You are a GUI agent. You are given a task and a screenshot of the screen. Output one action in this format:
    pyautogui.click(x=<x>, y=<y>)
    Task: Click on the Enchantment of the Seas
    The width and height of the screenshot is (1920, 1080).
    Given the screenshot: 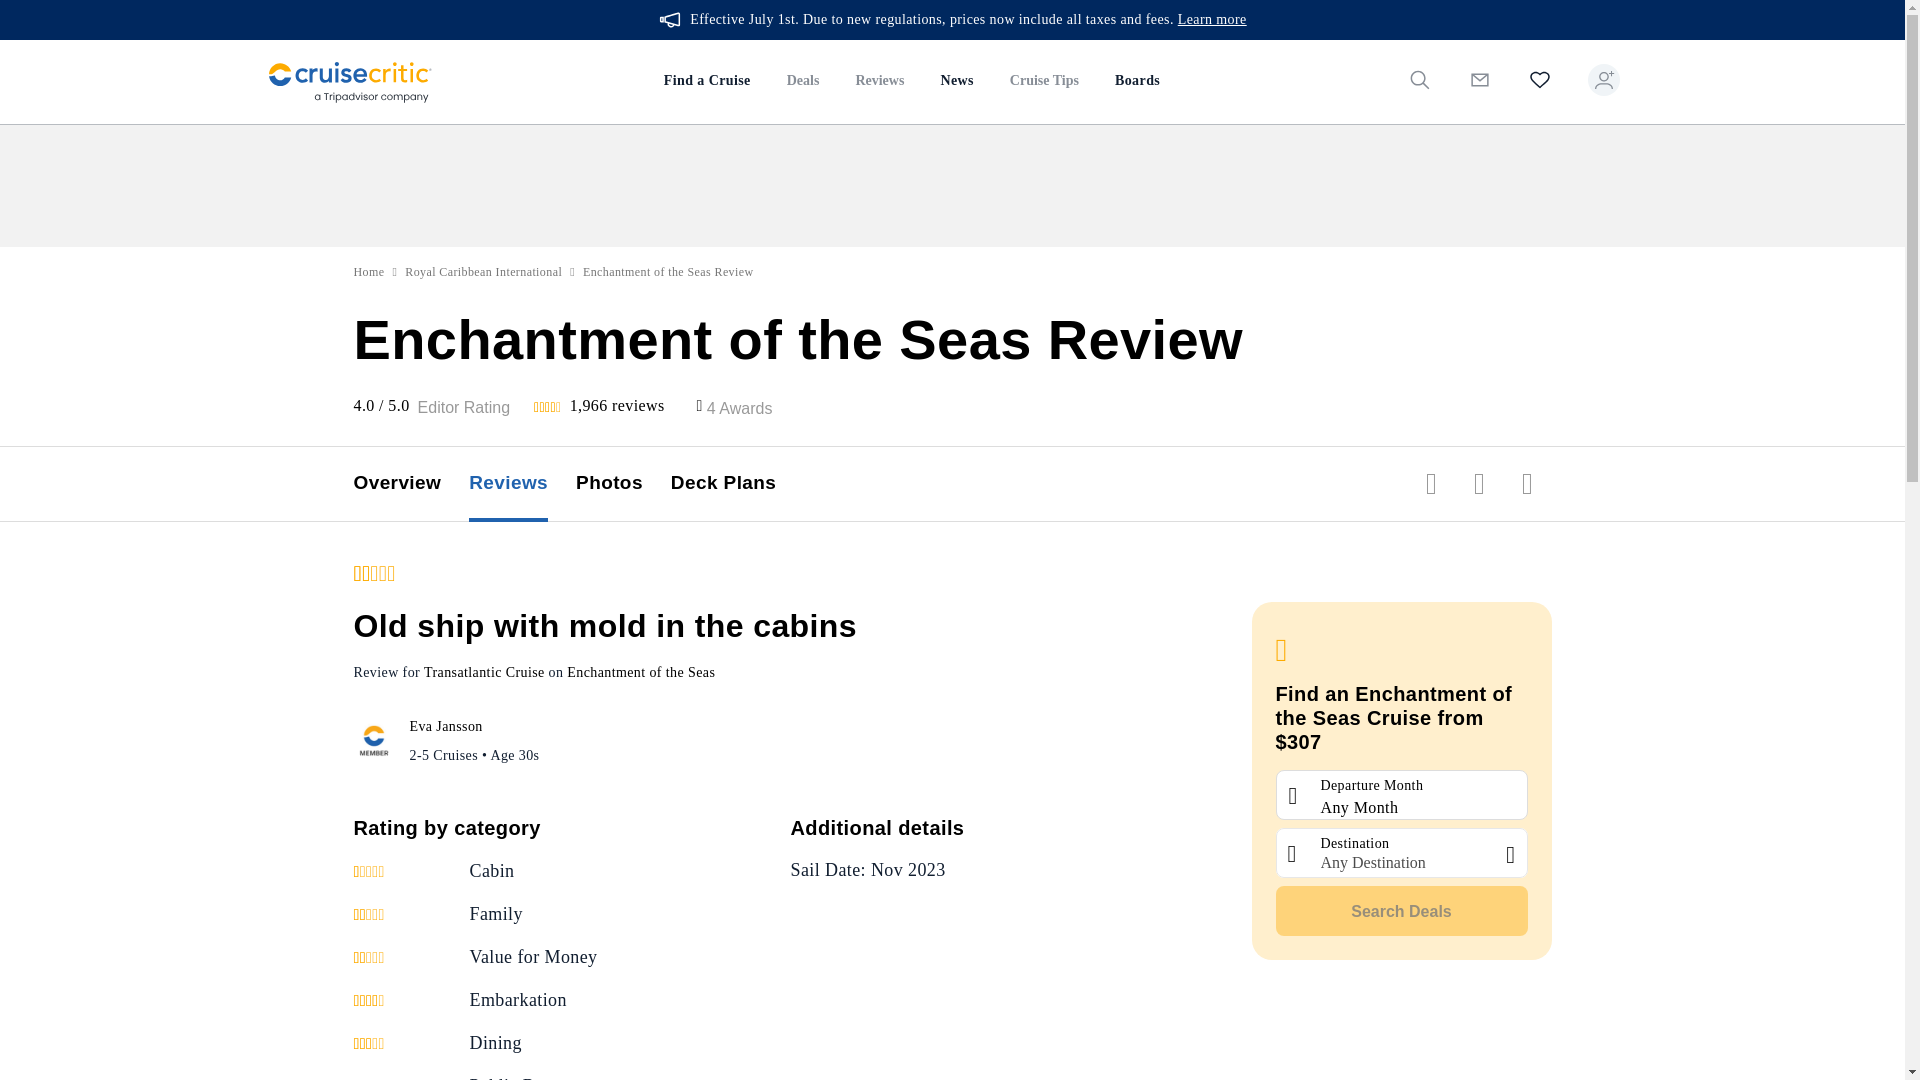 What is the action you would take?
    pyautogui.click(x=640, y=672)
    